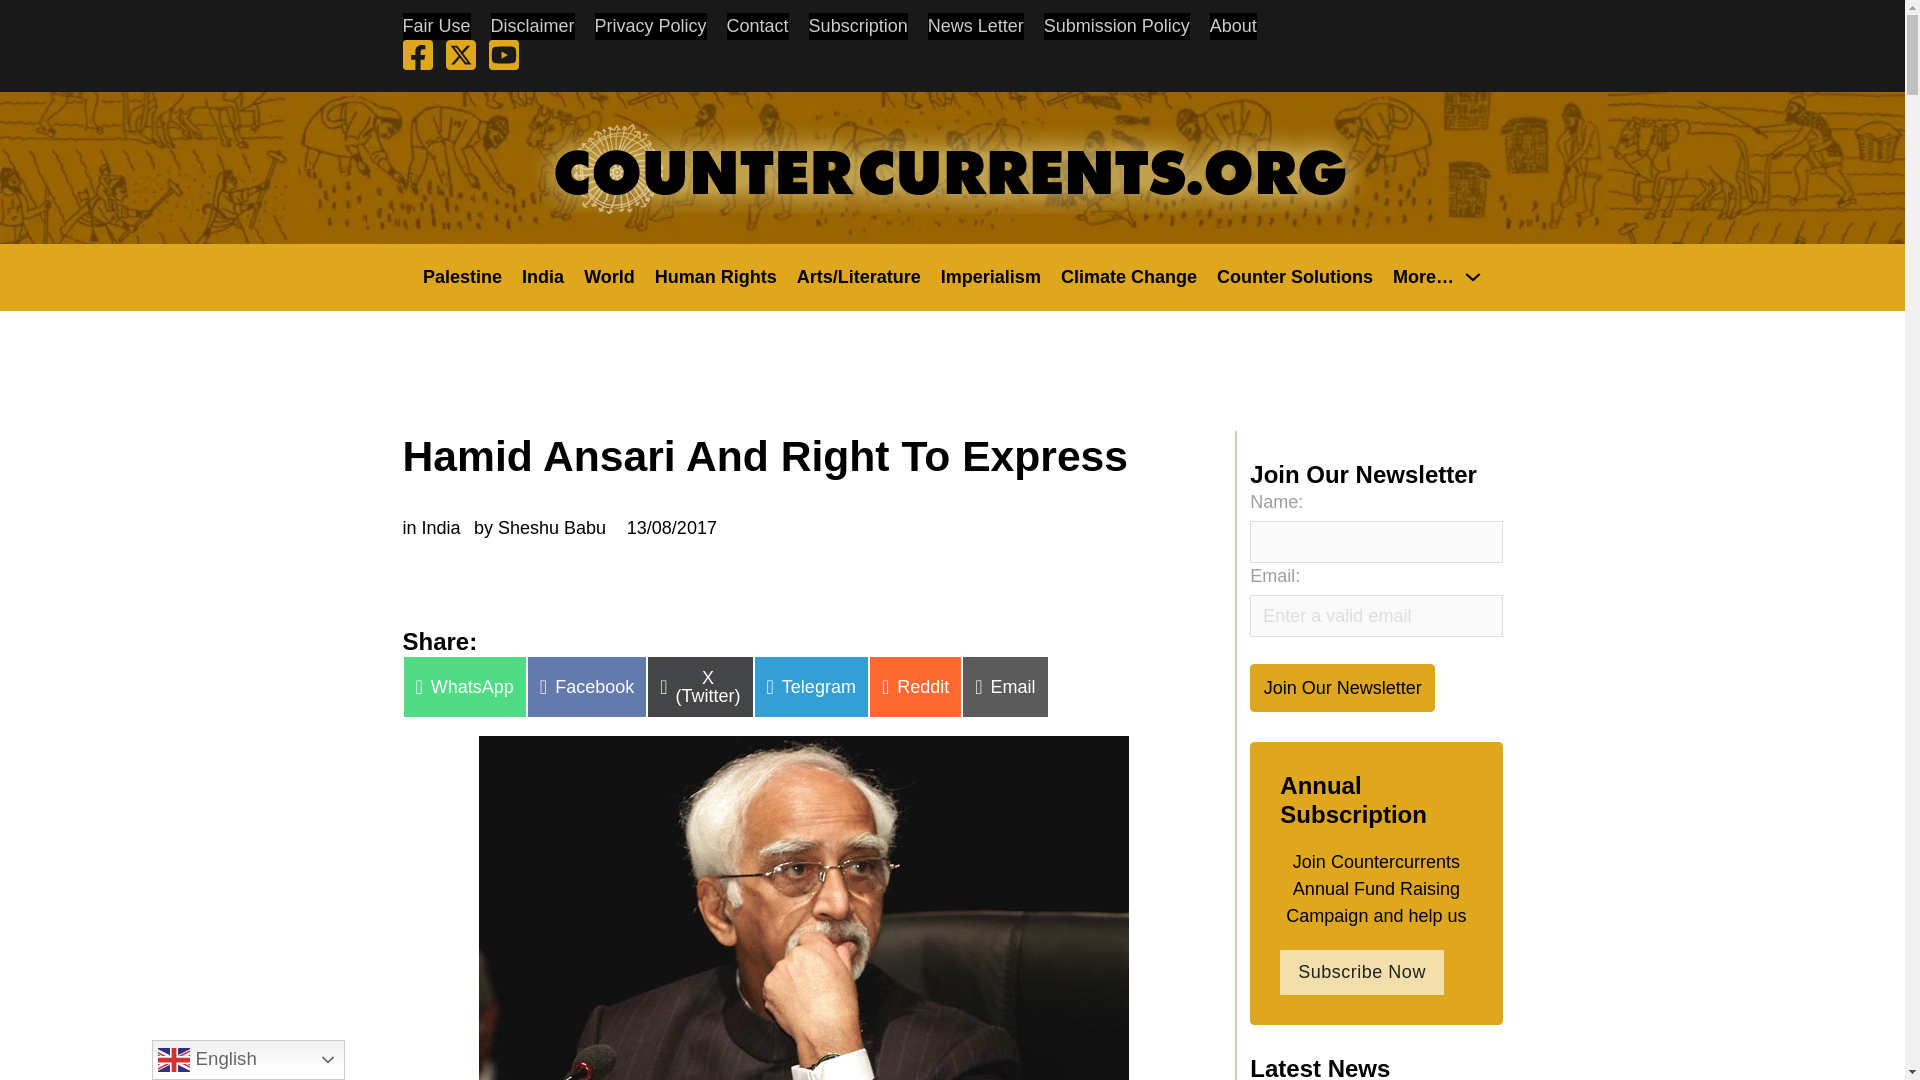  Describe the element at coordinates (975, 26) in the screenshot. I see `News Letter` at that location.